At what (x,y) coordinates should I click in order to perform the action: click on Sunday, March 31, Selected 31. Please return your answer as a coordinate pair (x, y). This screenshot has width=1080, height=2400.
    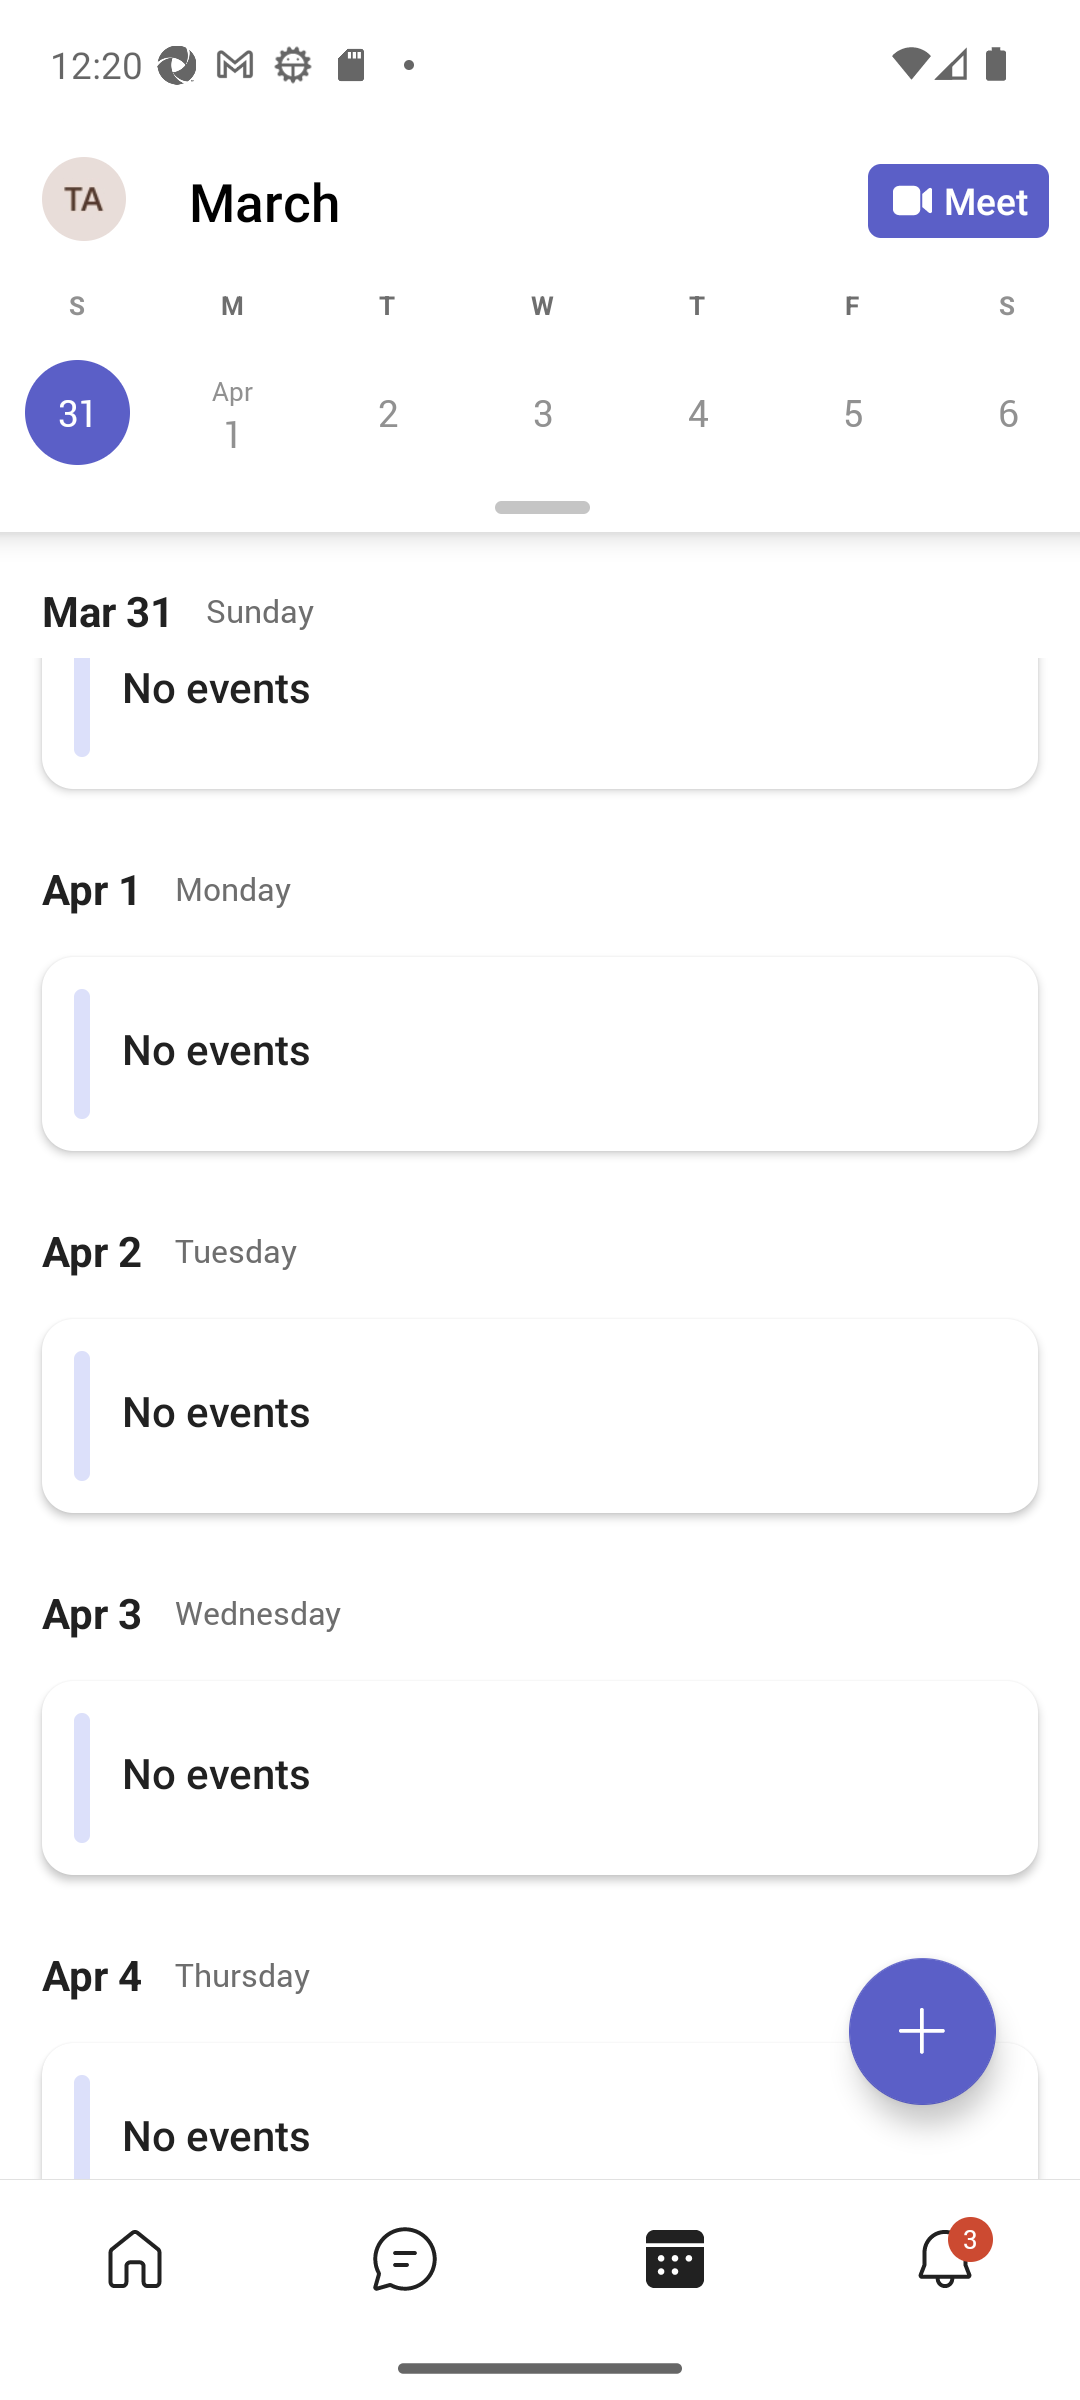
    Looking at the image, I should click on (78, 412).